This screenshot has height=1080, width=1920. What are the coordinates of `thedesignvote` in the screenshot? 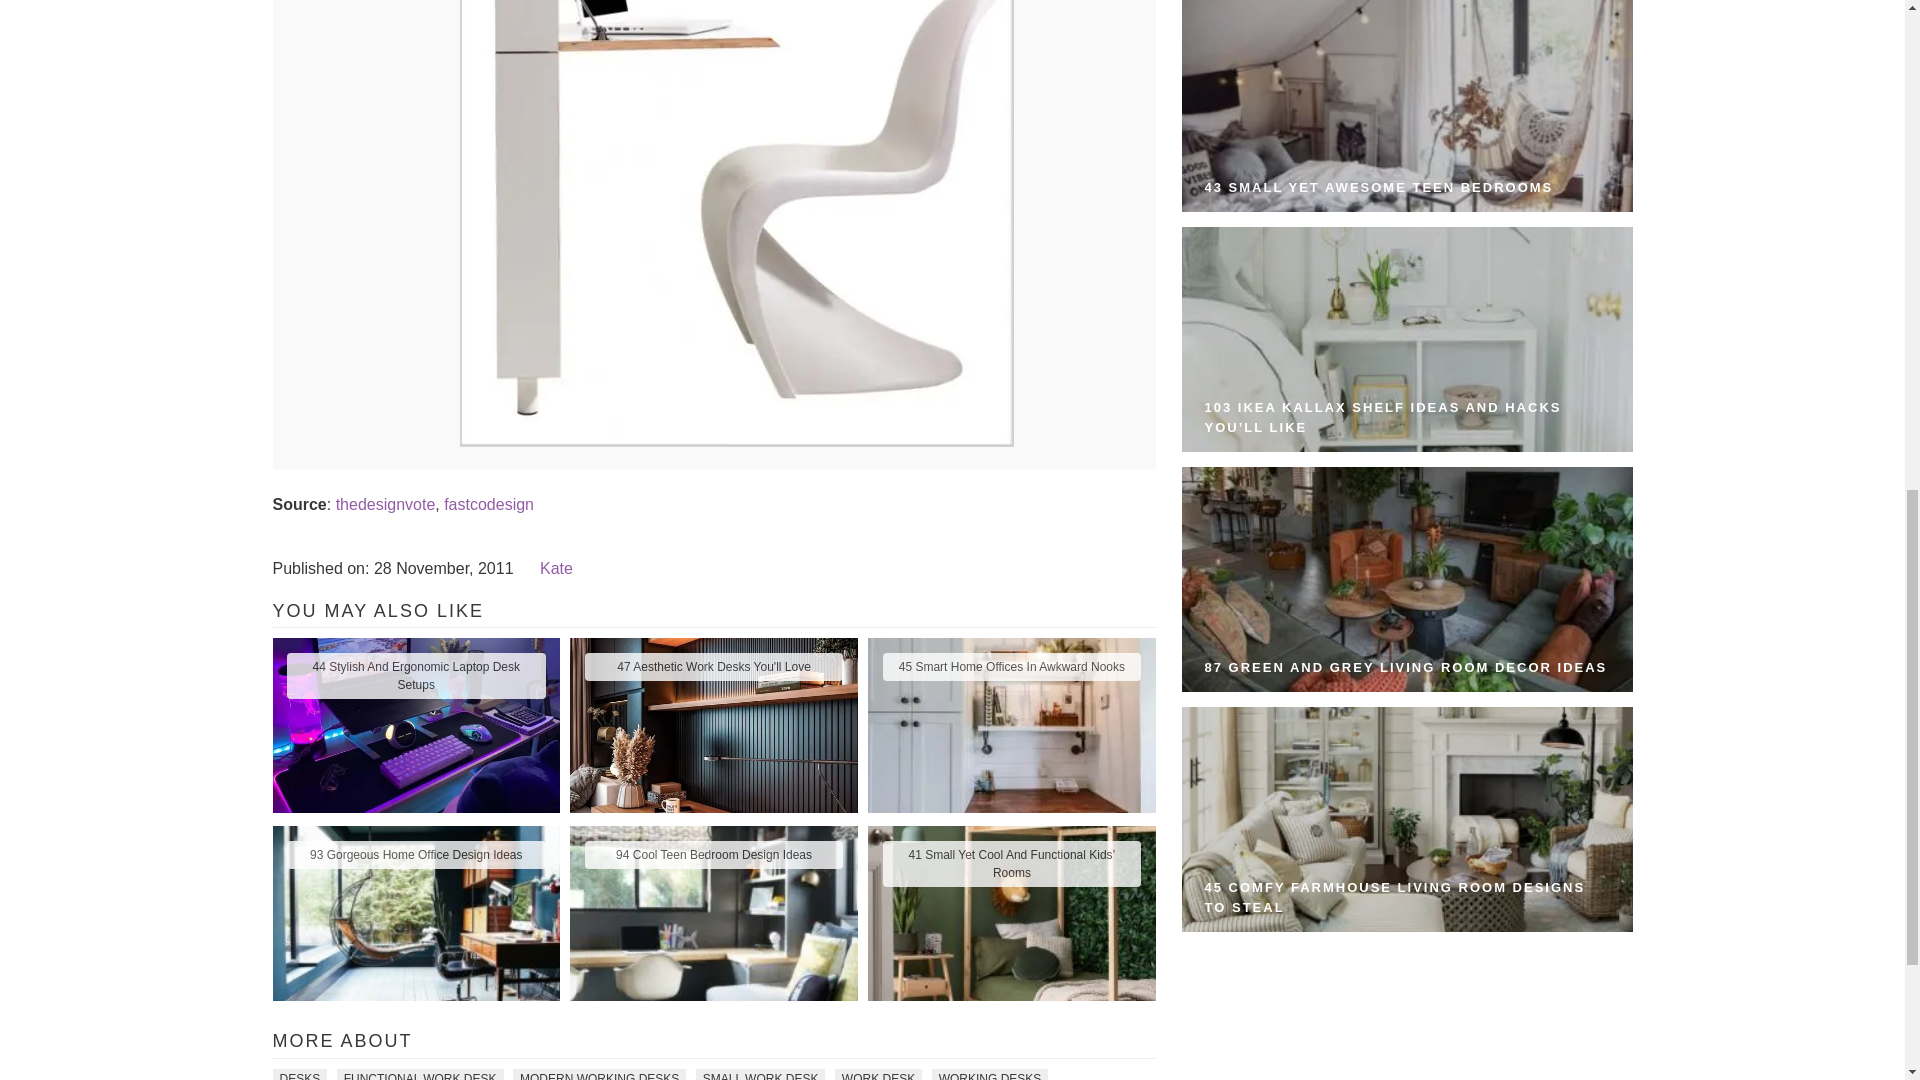 It's located at (386, 504).